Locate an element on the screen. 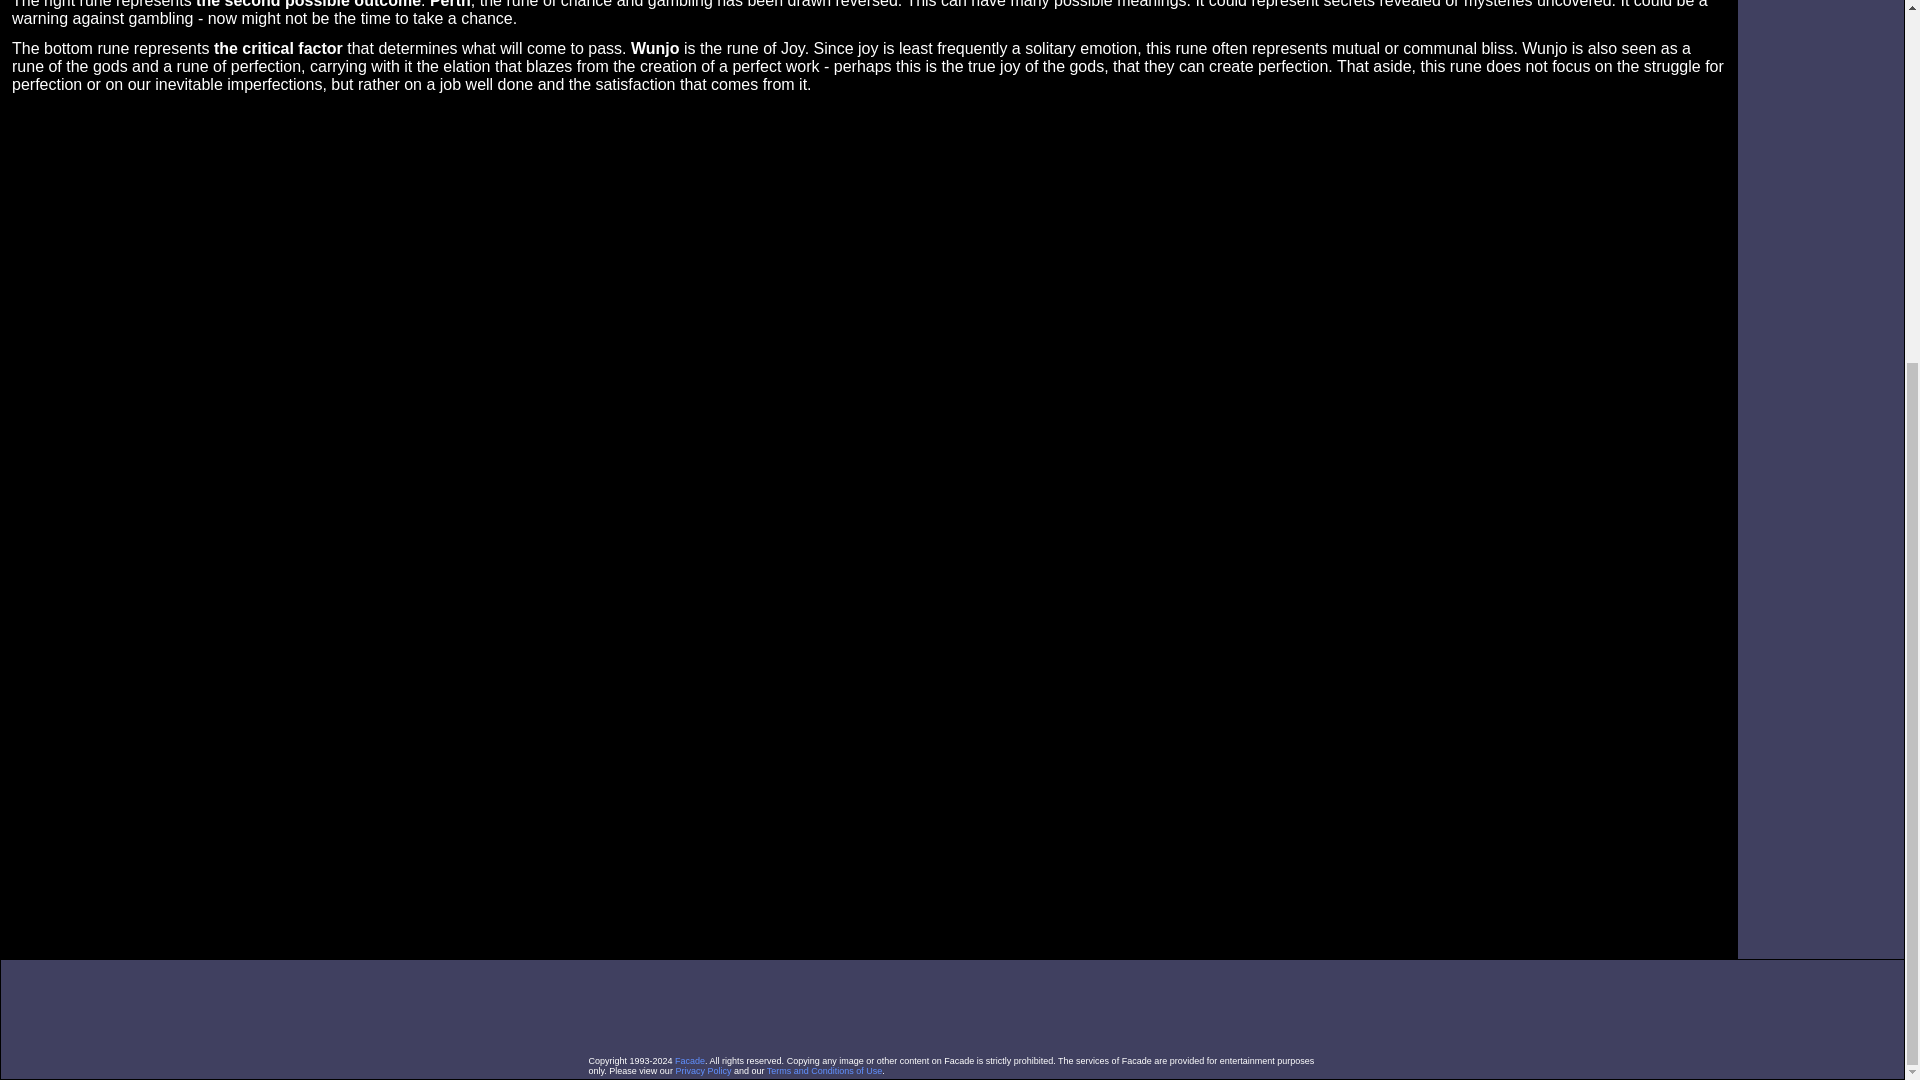  Advertisement is located at coordinates (951, 1006).